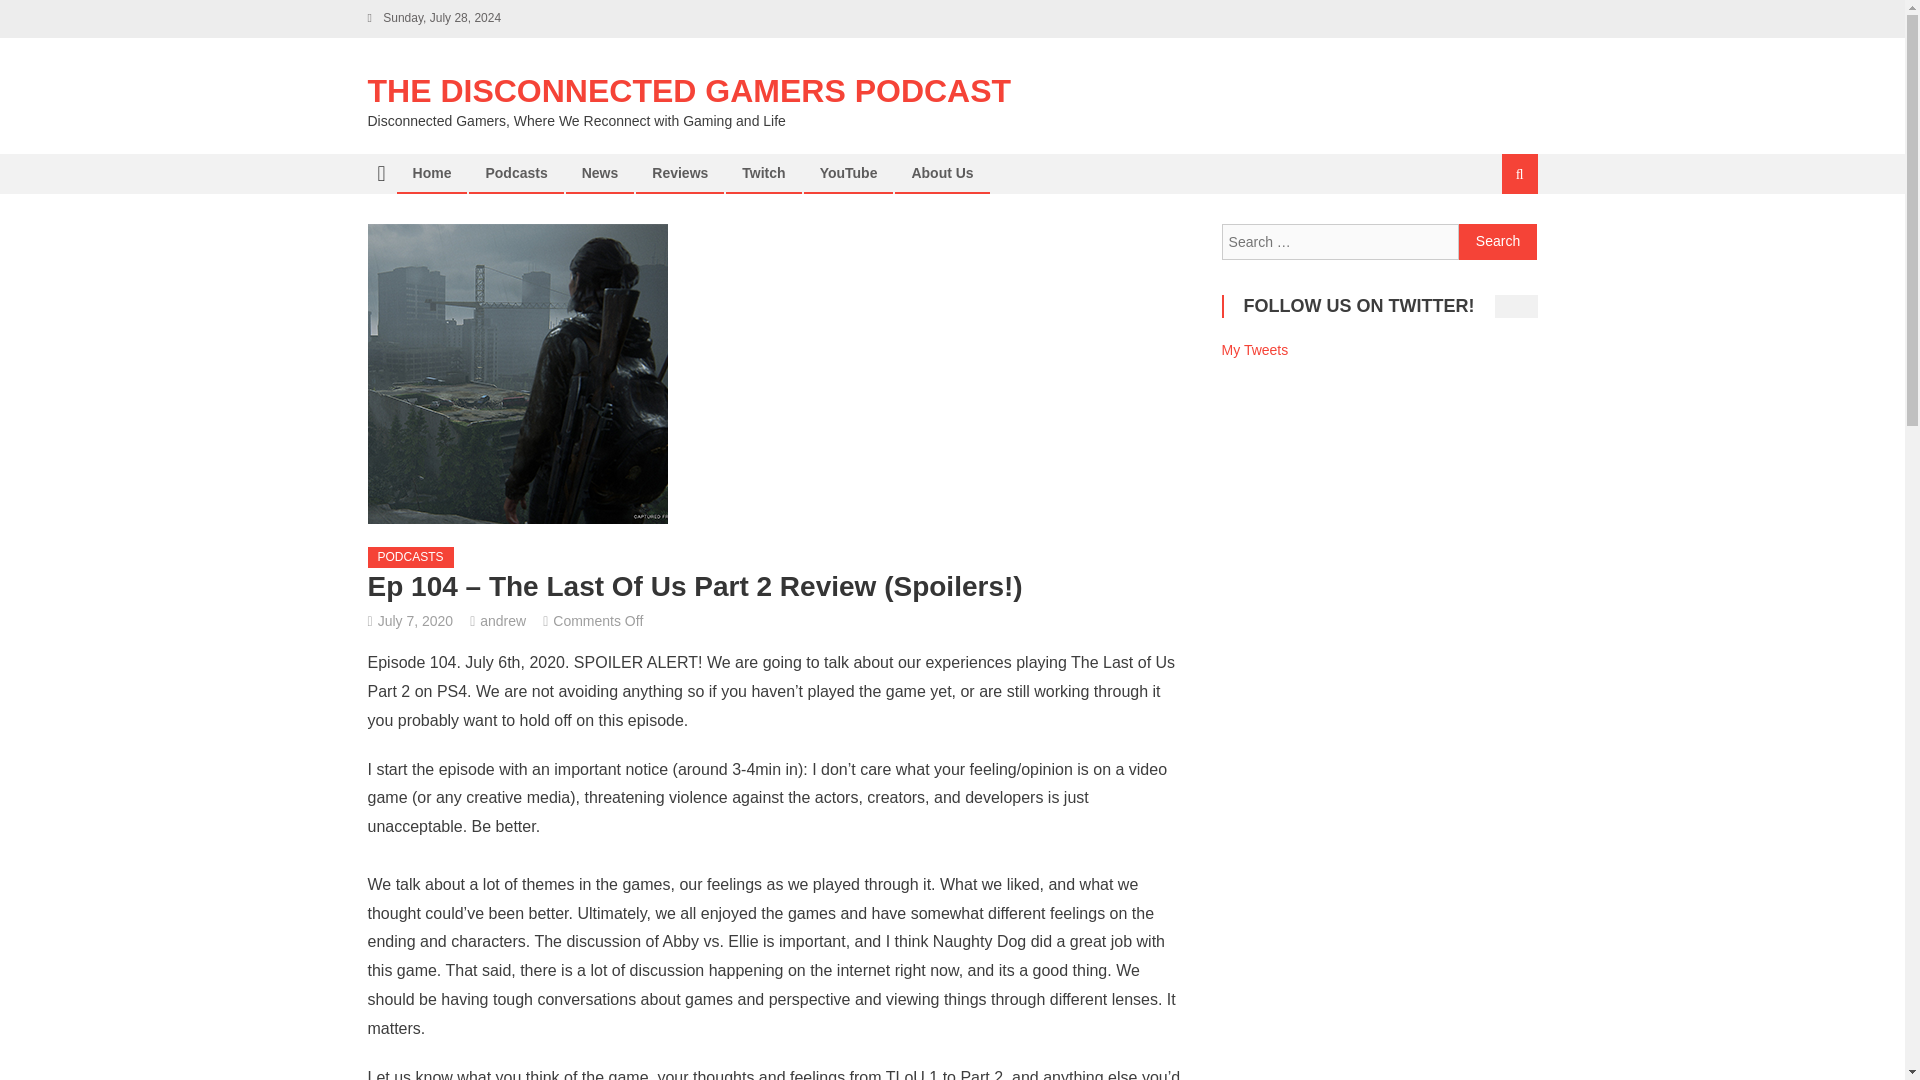 Image resolution: width=1920 pixels, height=1080 pixels. Describe the element at coordinates (942, 173) in the screenshot. I see `About Us` at that location.